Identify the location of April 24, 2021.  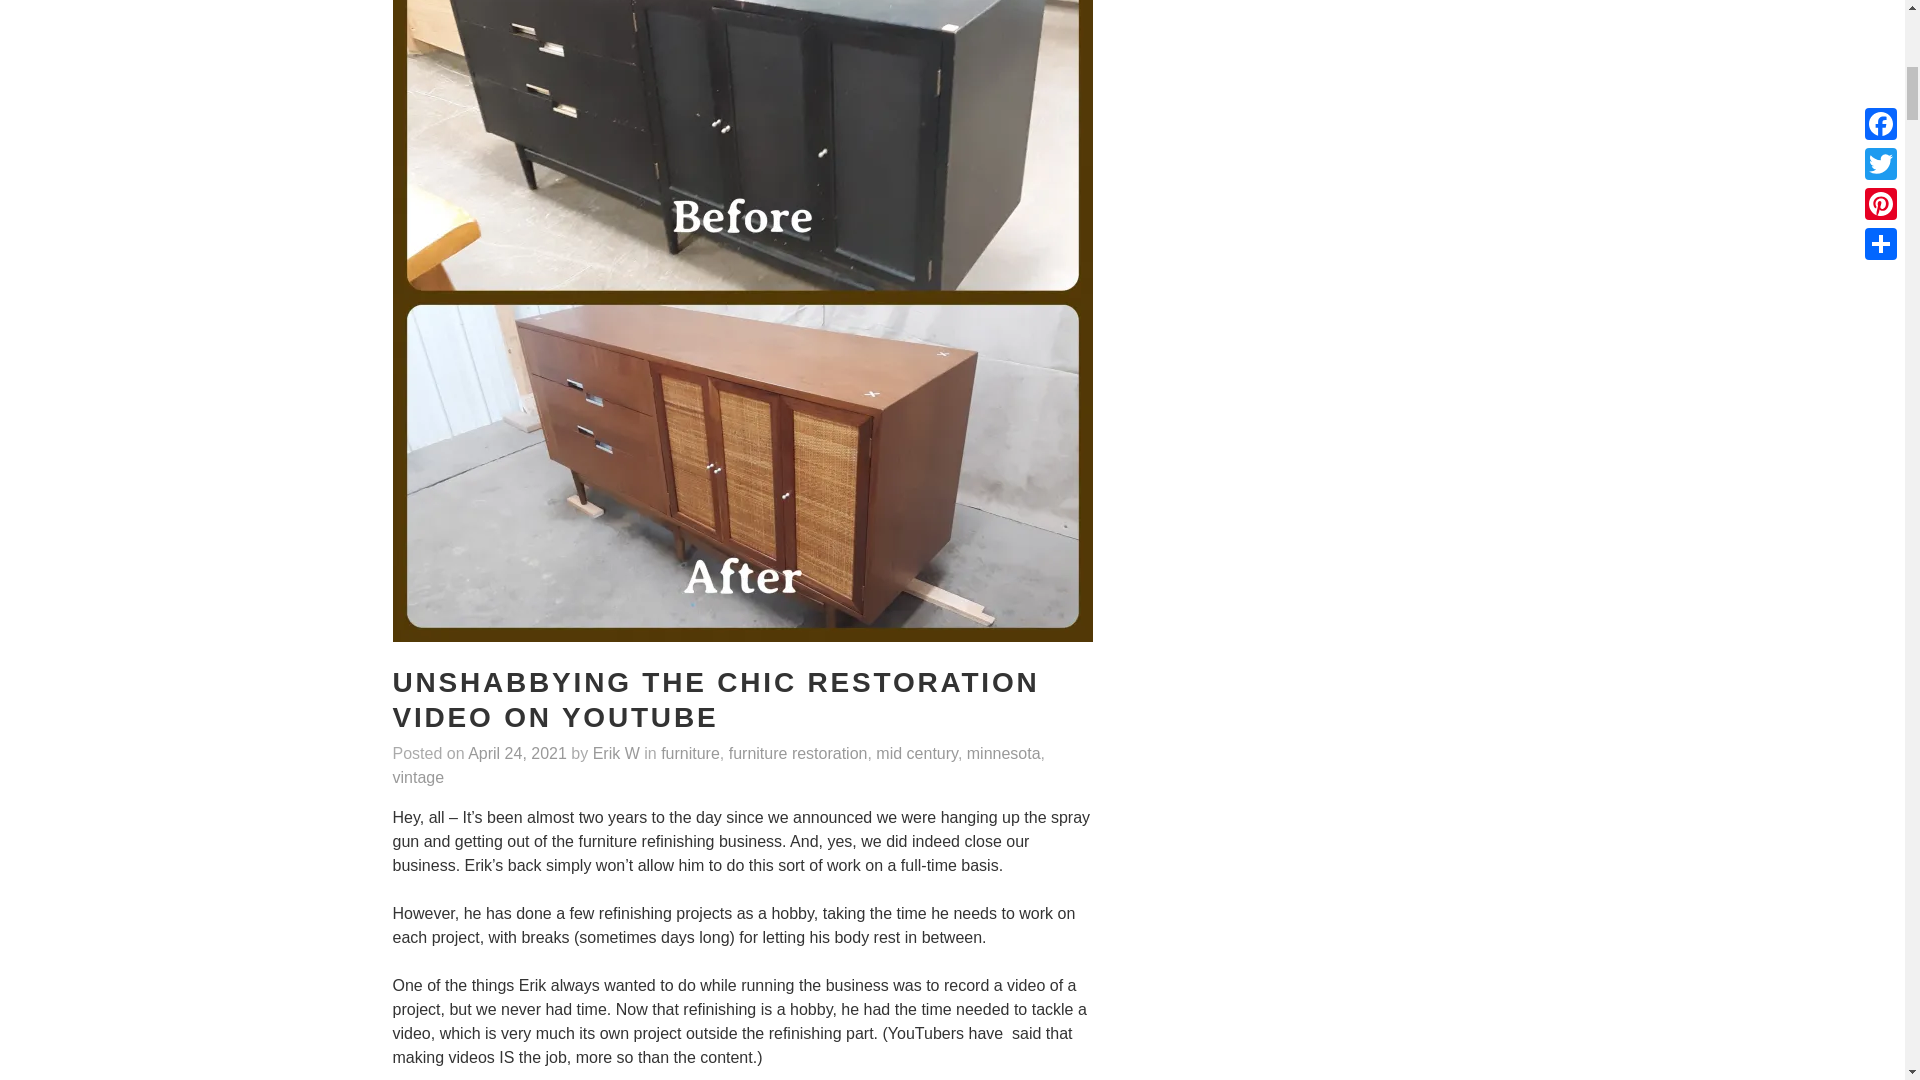
(517, 754).